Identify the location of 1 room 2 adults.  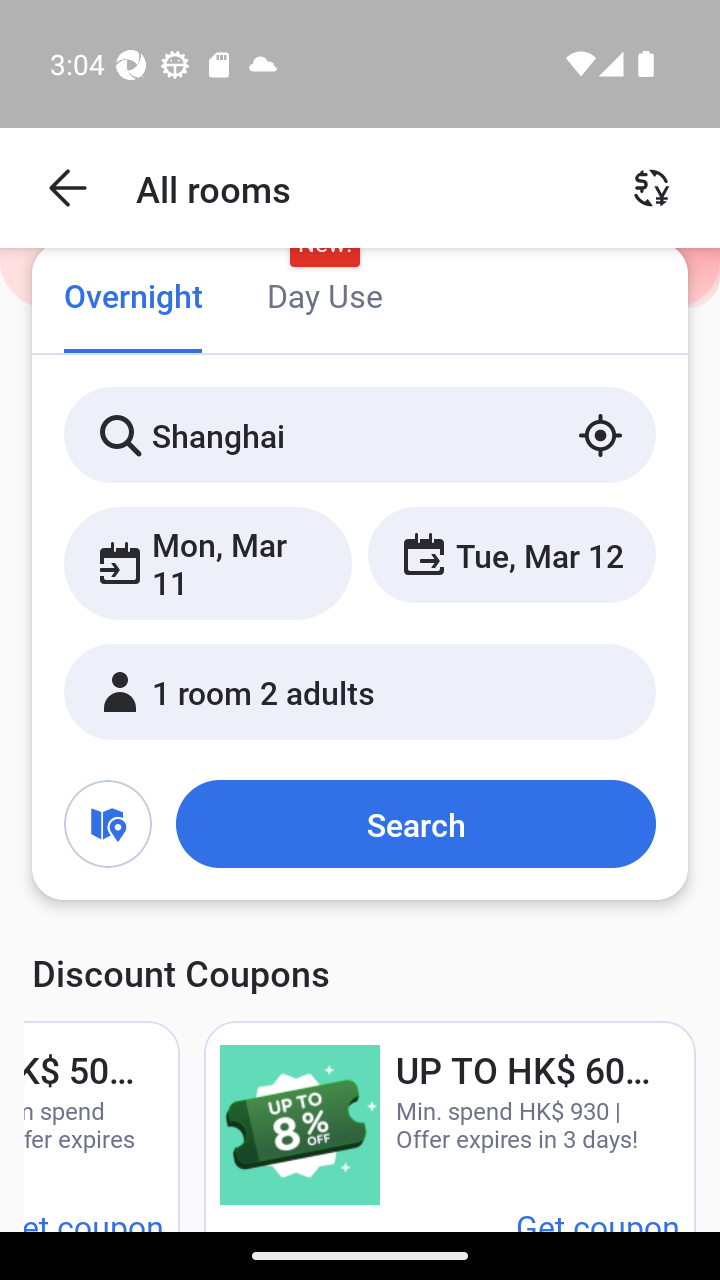
(360, 691).